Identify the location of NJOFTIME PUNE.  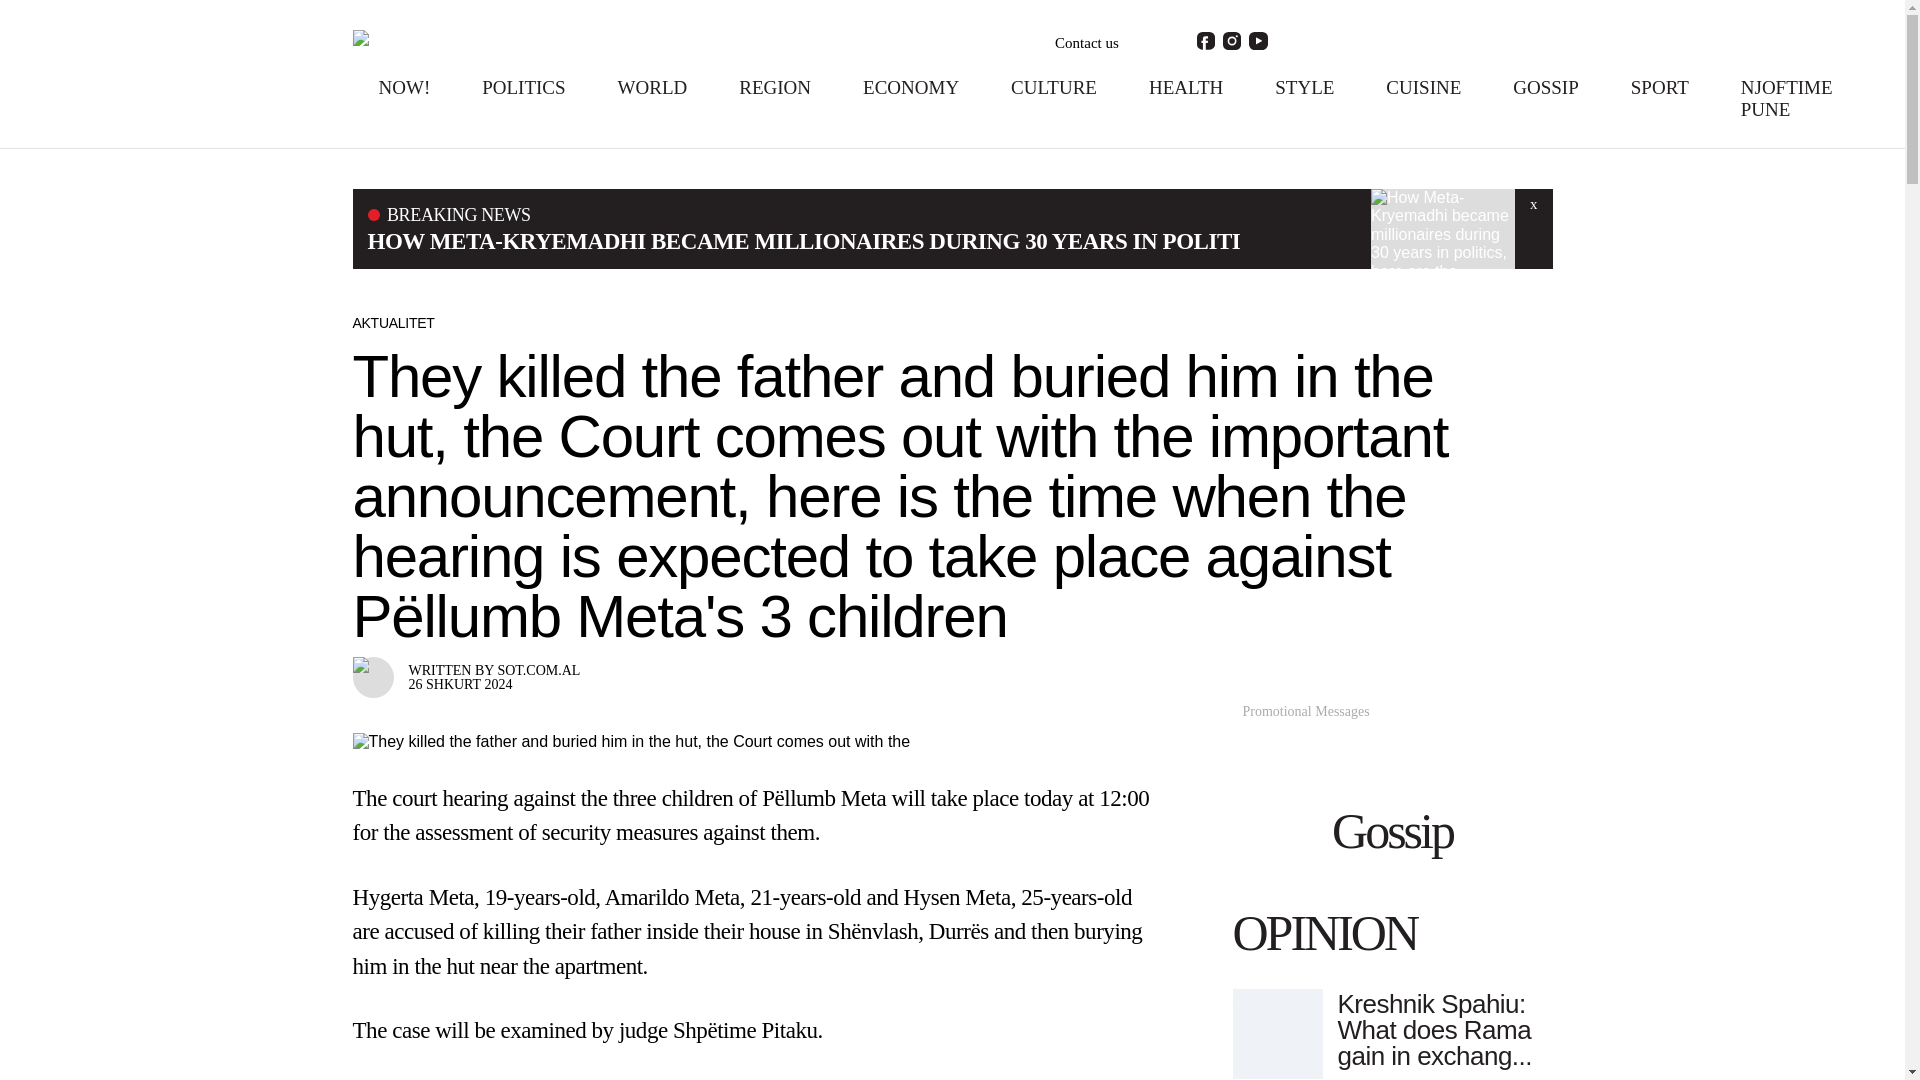
(1787, 98).